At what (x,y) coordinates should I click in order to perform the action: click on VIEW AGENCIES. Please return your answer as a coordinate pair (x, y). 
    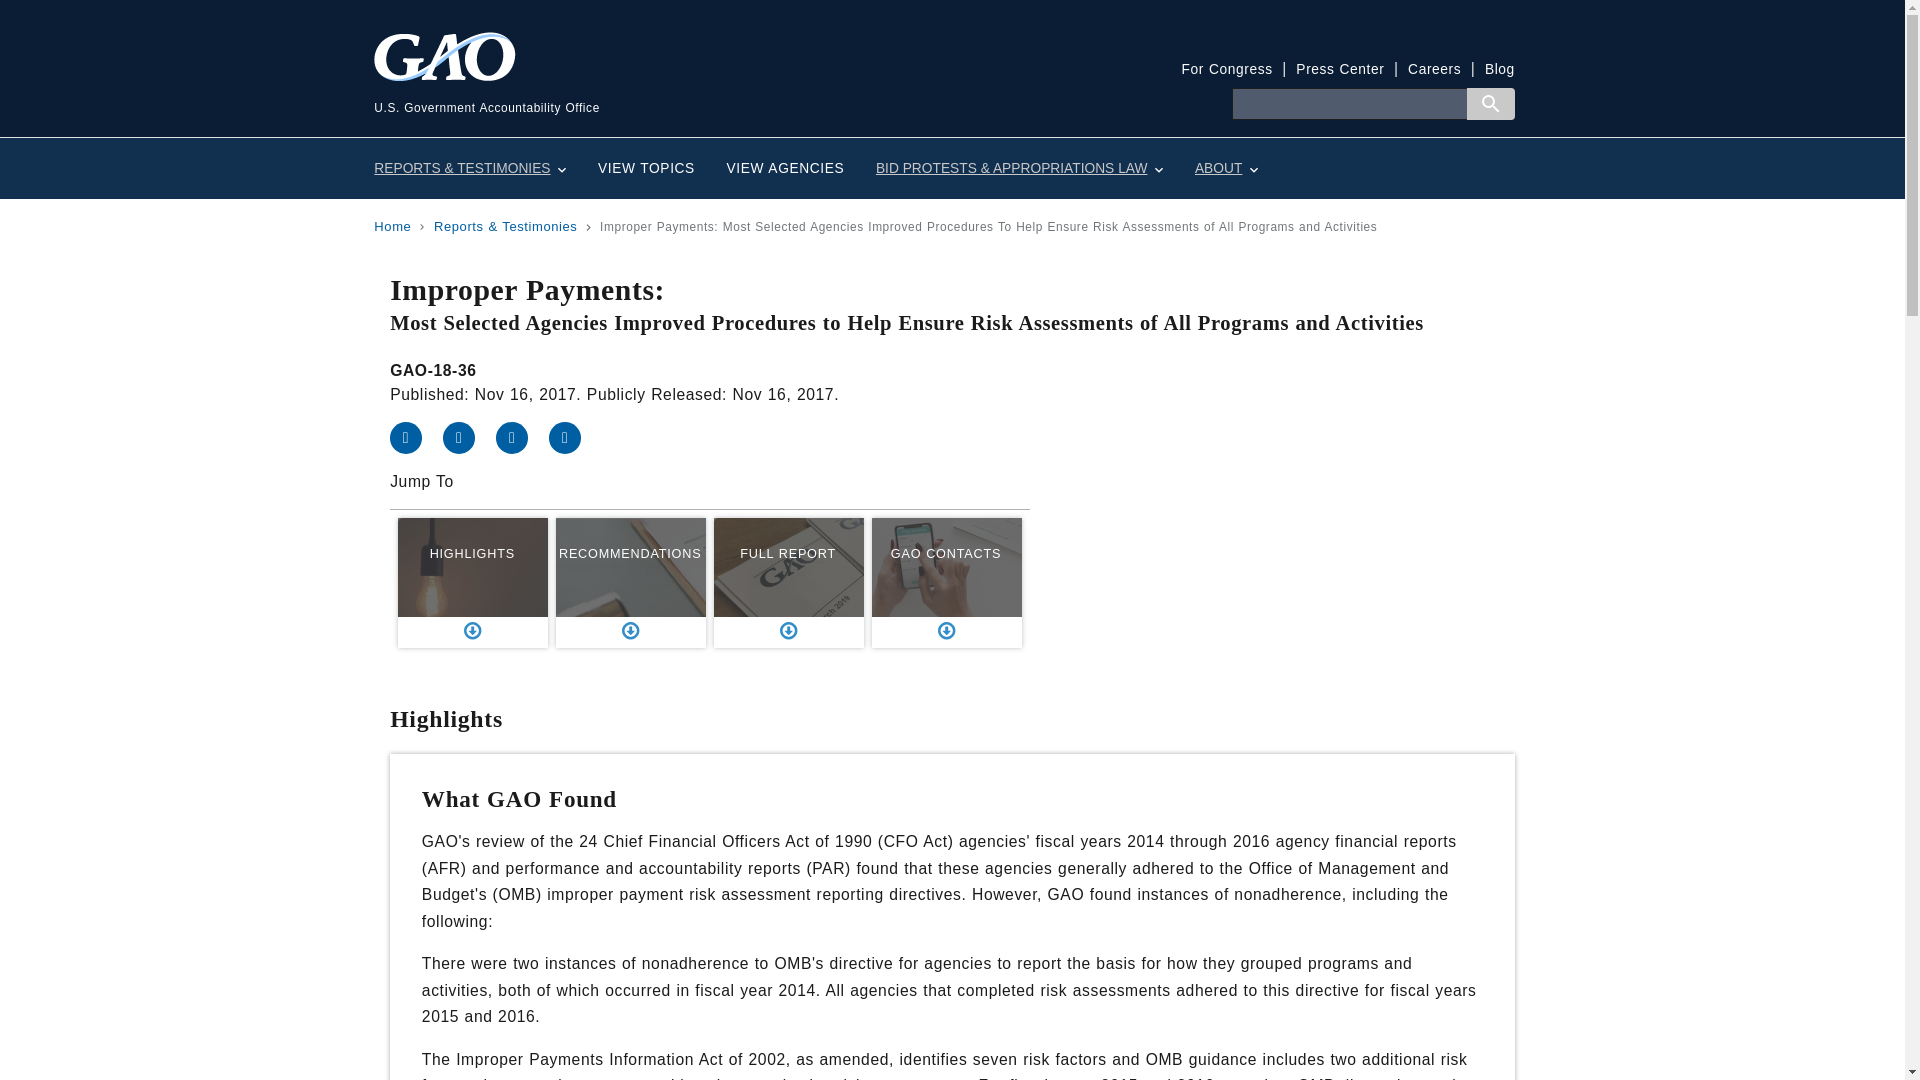
    Looking at the image, I should click on (785, 168).